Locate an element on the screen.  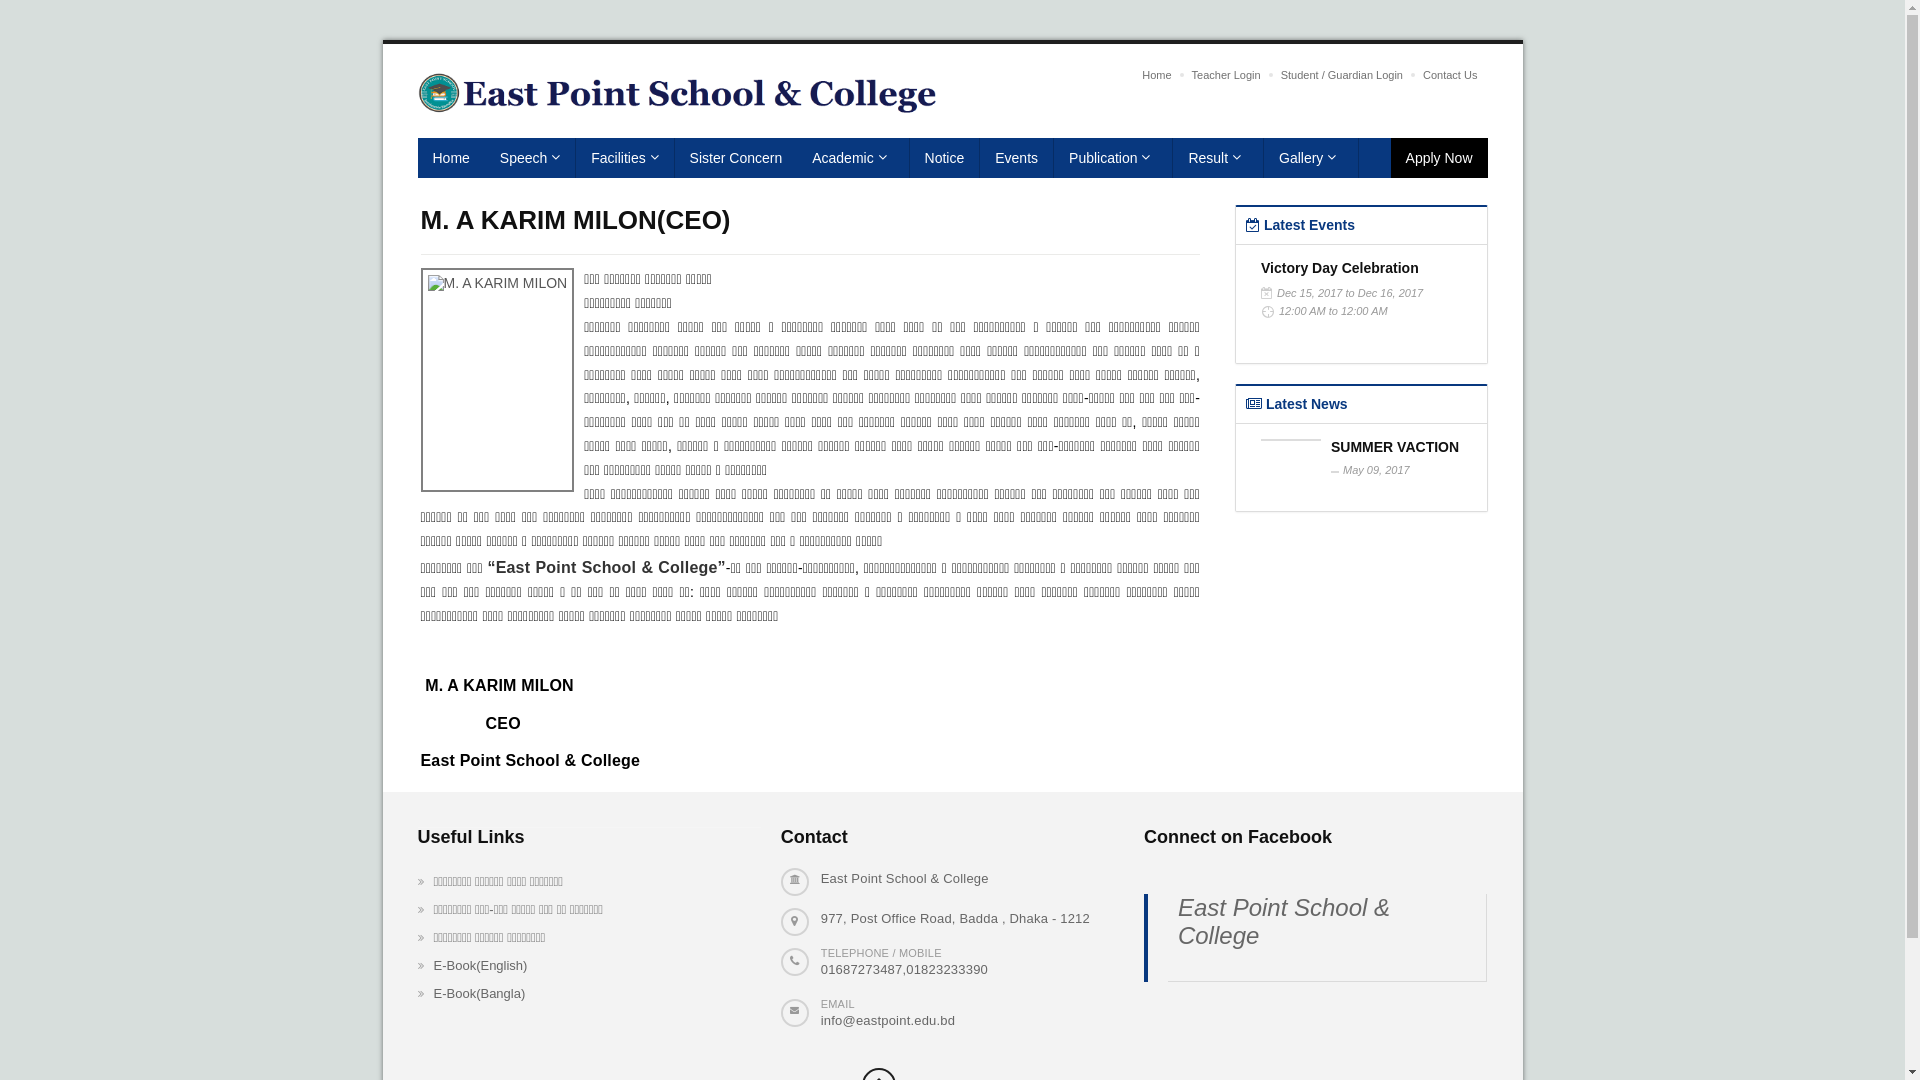
Result is located at coordinates (1218, 158).